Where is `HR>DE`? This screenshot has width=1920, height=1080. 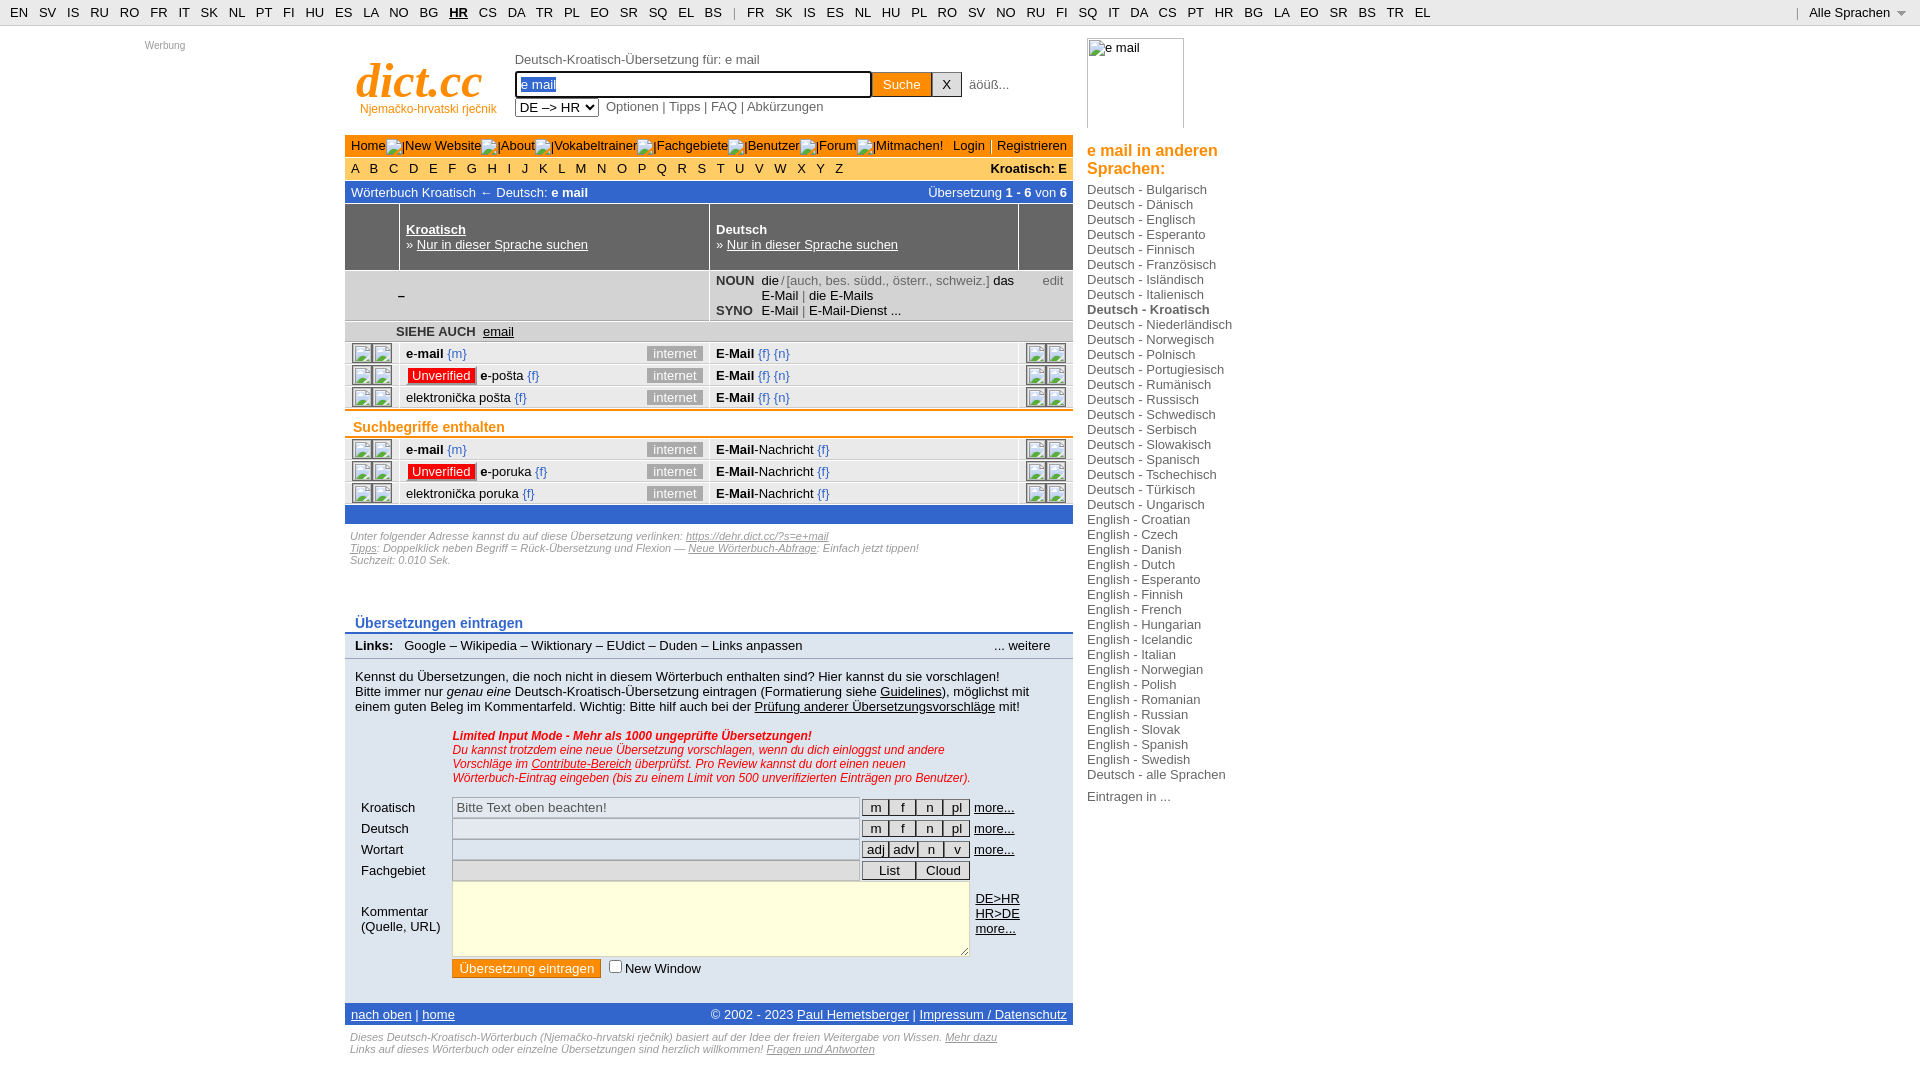 HR>DE is located at coordinates (997, 914).